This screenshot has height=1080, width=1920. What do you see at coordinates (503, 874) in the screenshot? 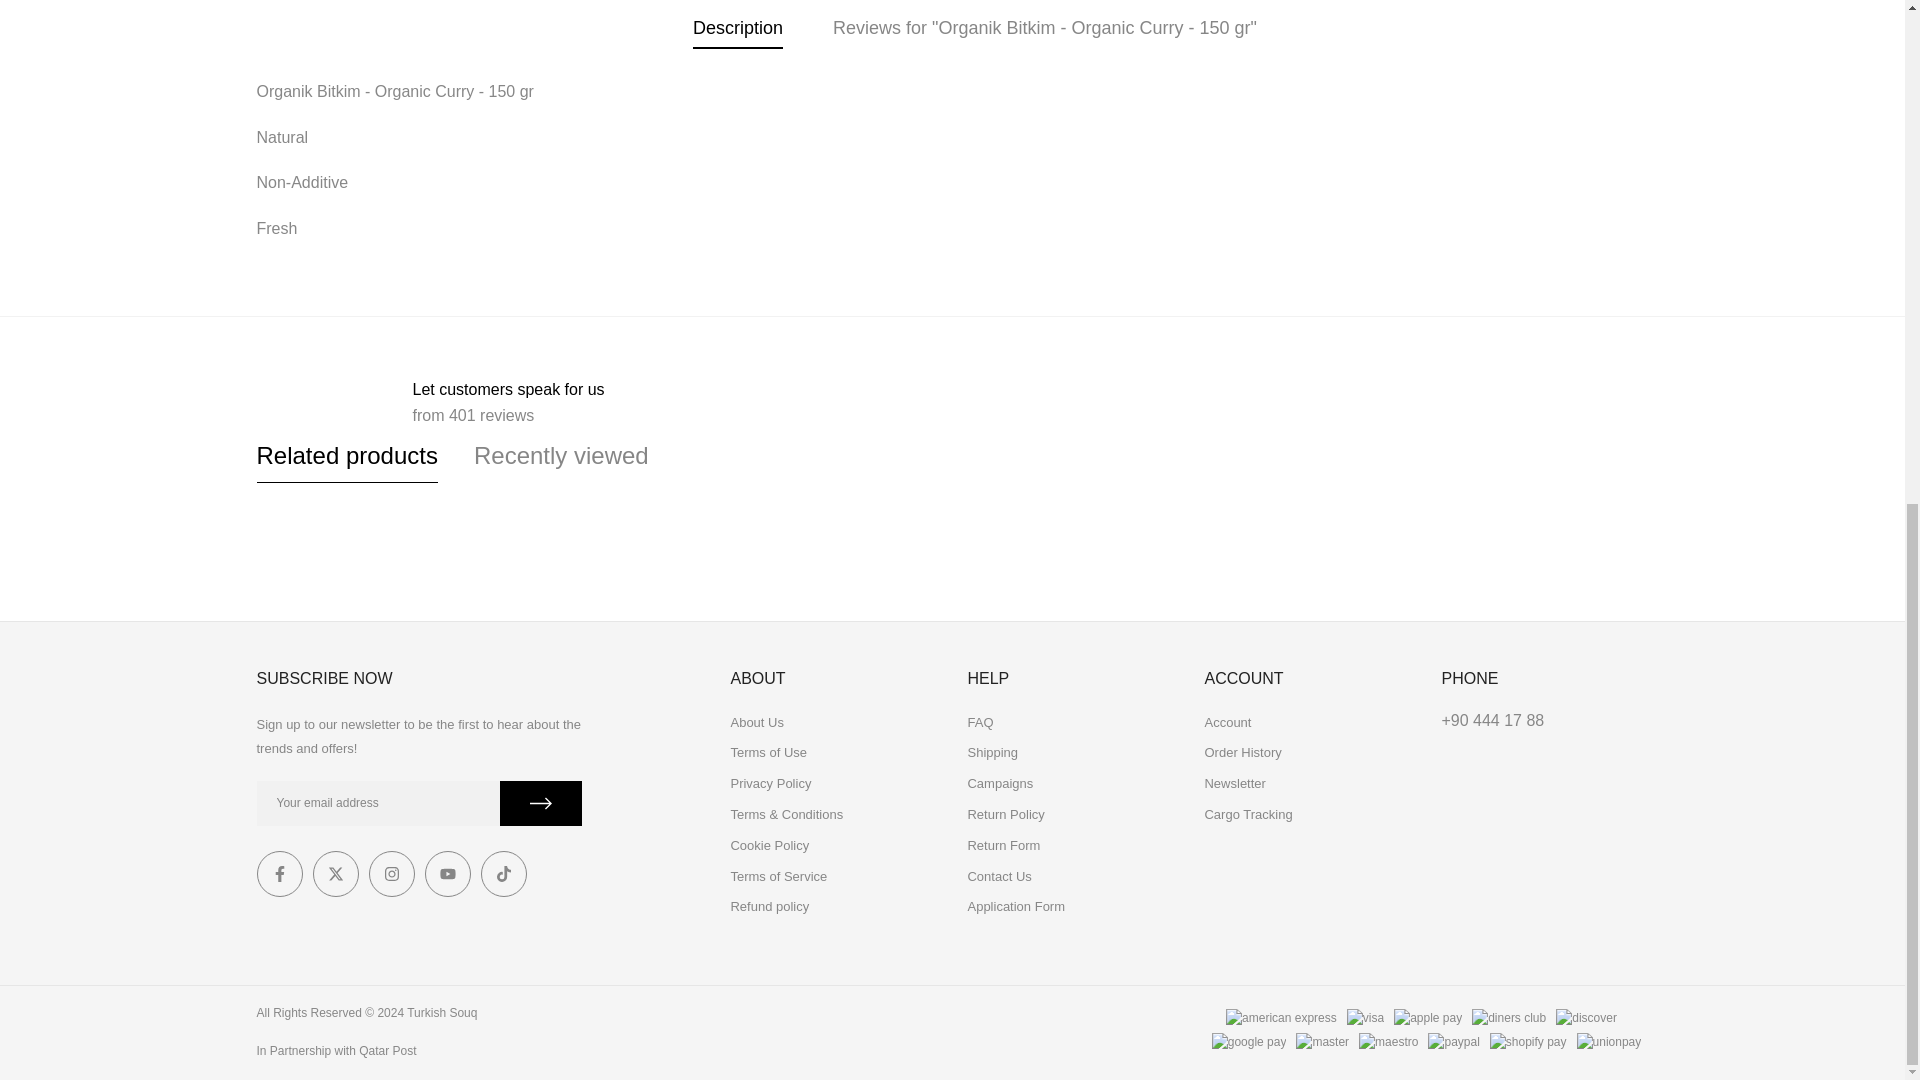
I see `Follow on Tiktok` at bounding box center [503, 874].